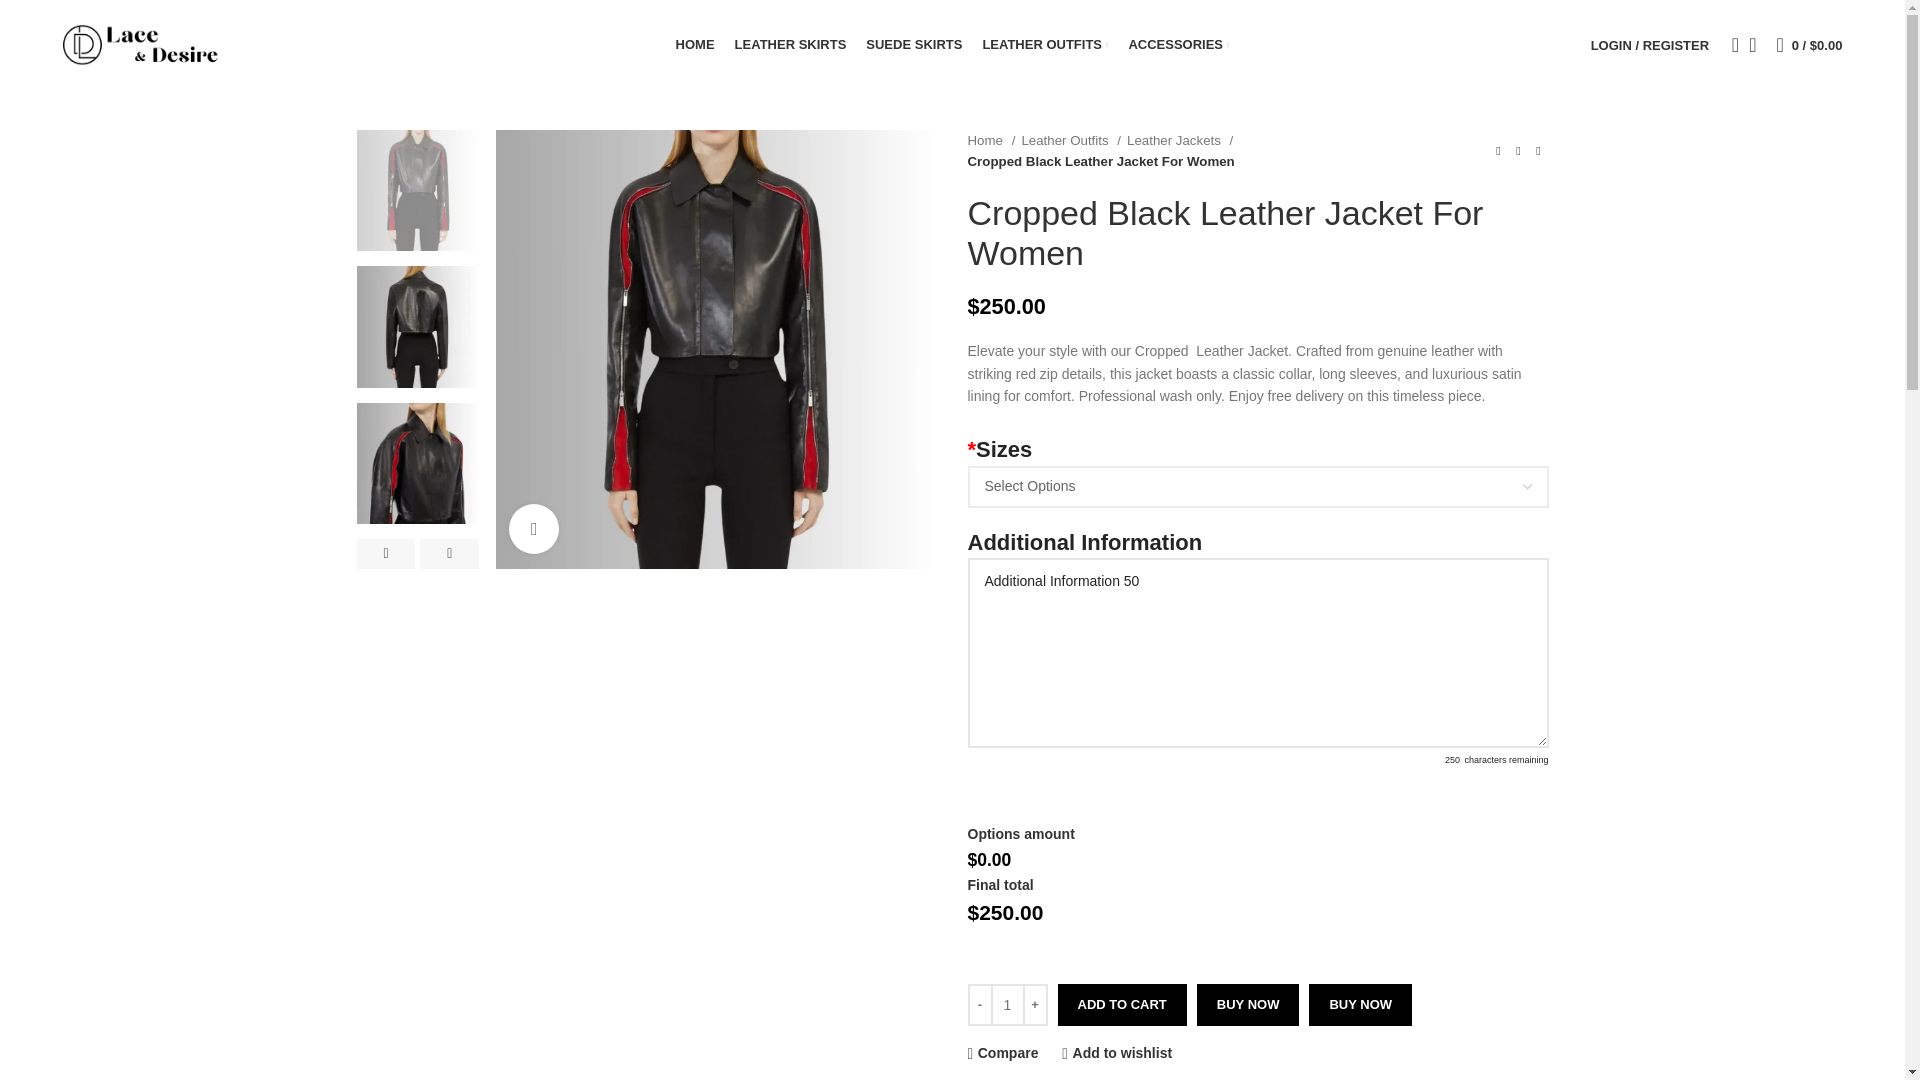 This screenshot has width=1920, height=1080. I want to click on Leather Jackets, so click(1180, 140).